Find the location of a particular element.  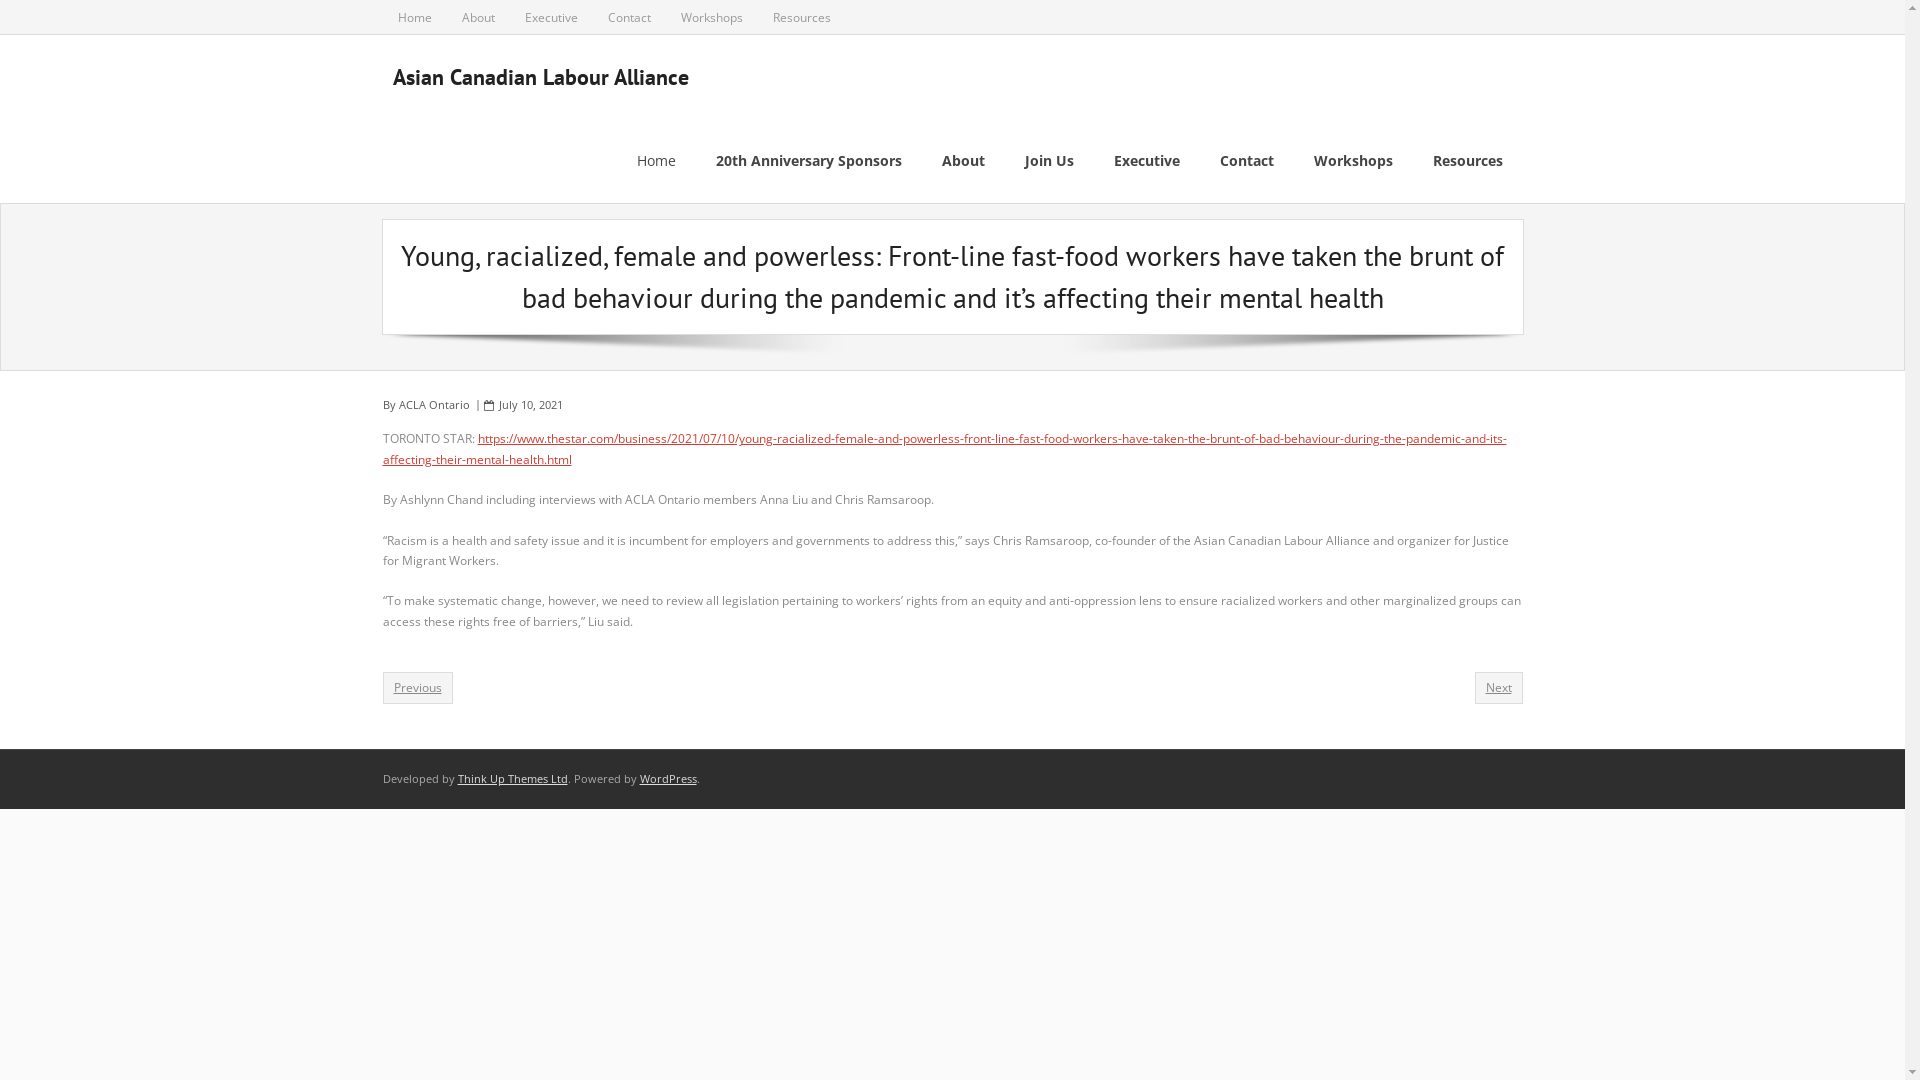

ACLA Ontario is located at coordinates (434, 404).